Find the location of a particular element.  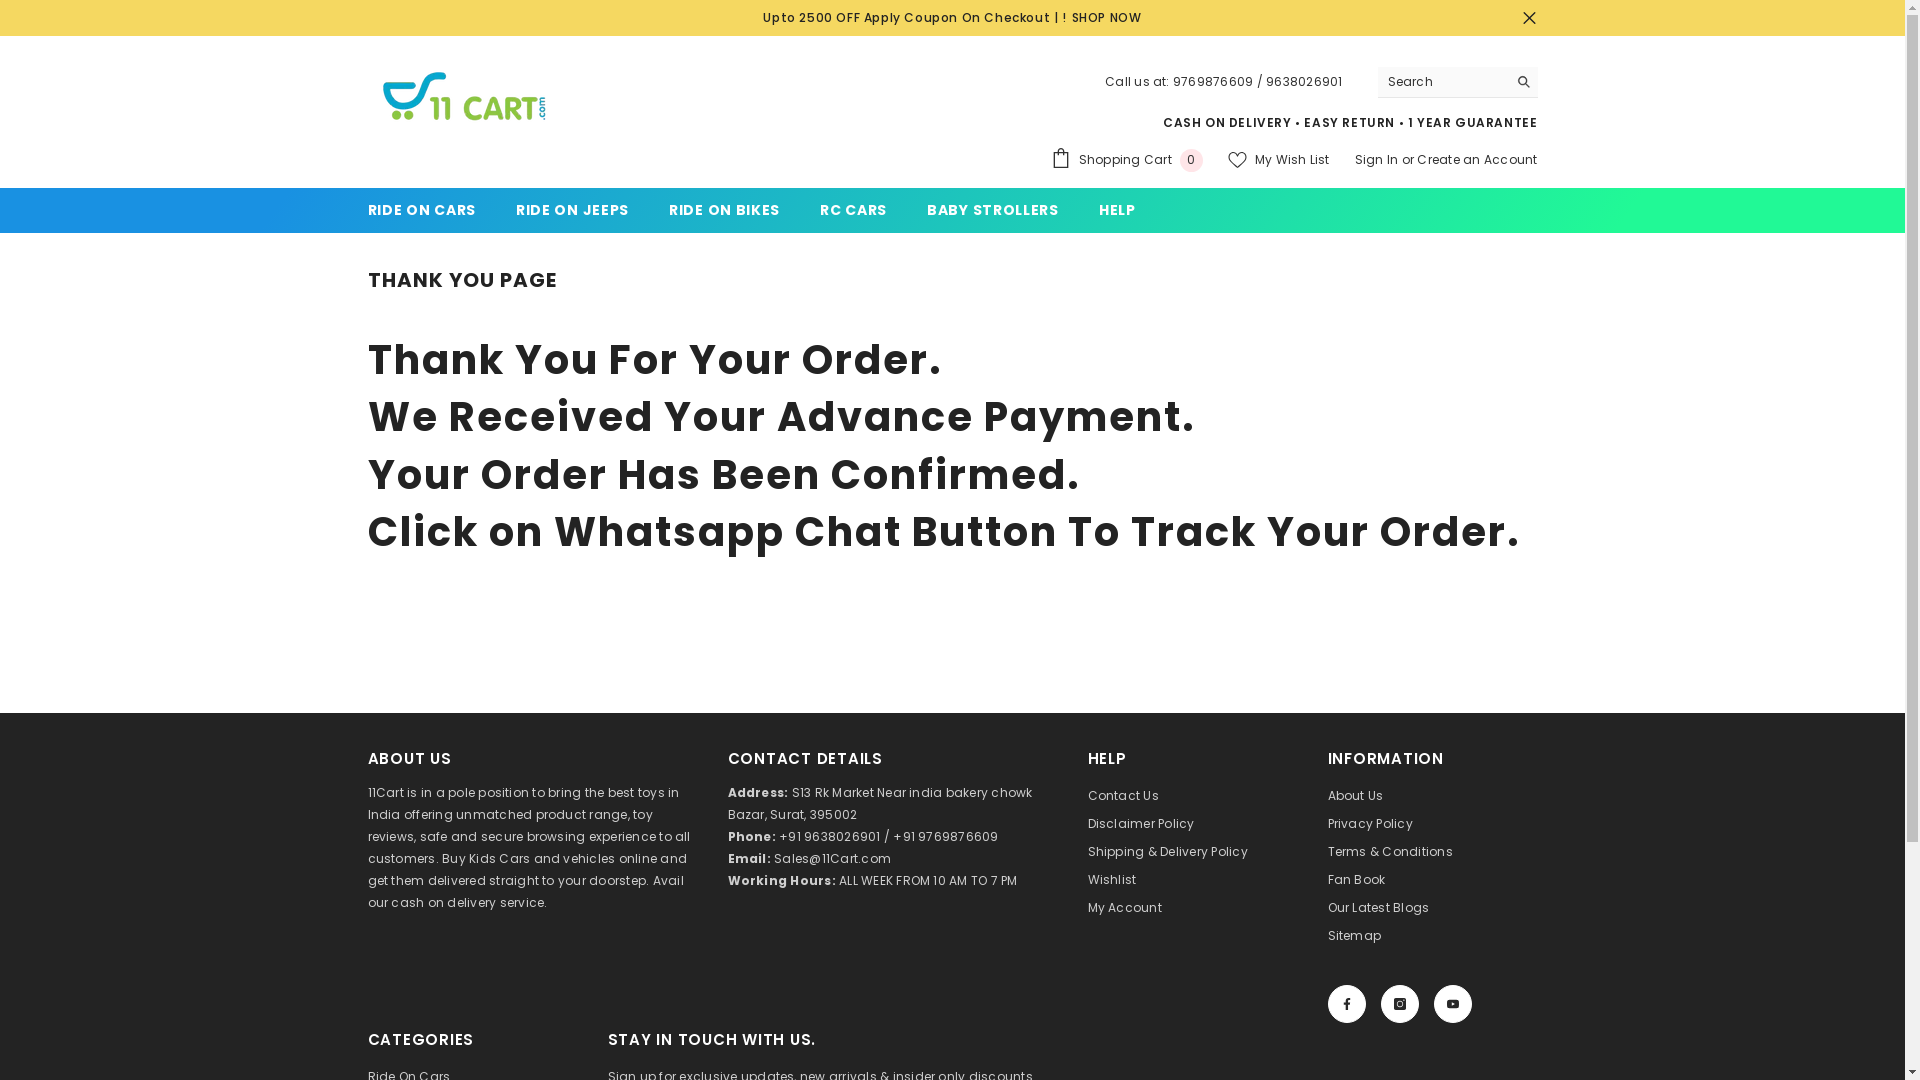

BABY STROLLERS is located at coordinates (993, 210).